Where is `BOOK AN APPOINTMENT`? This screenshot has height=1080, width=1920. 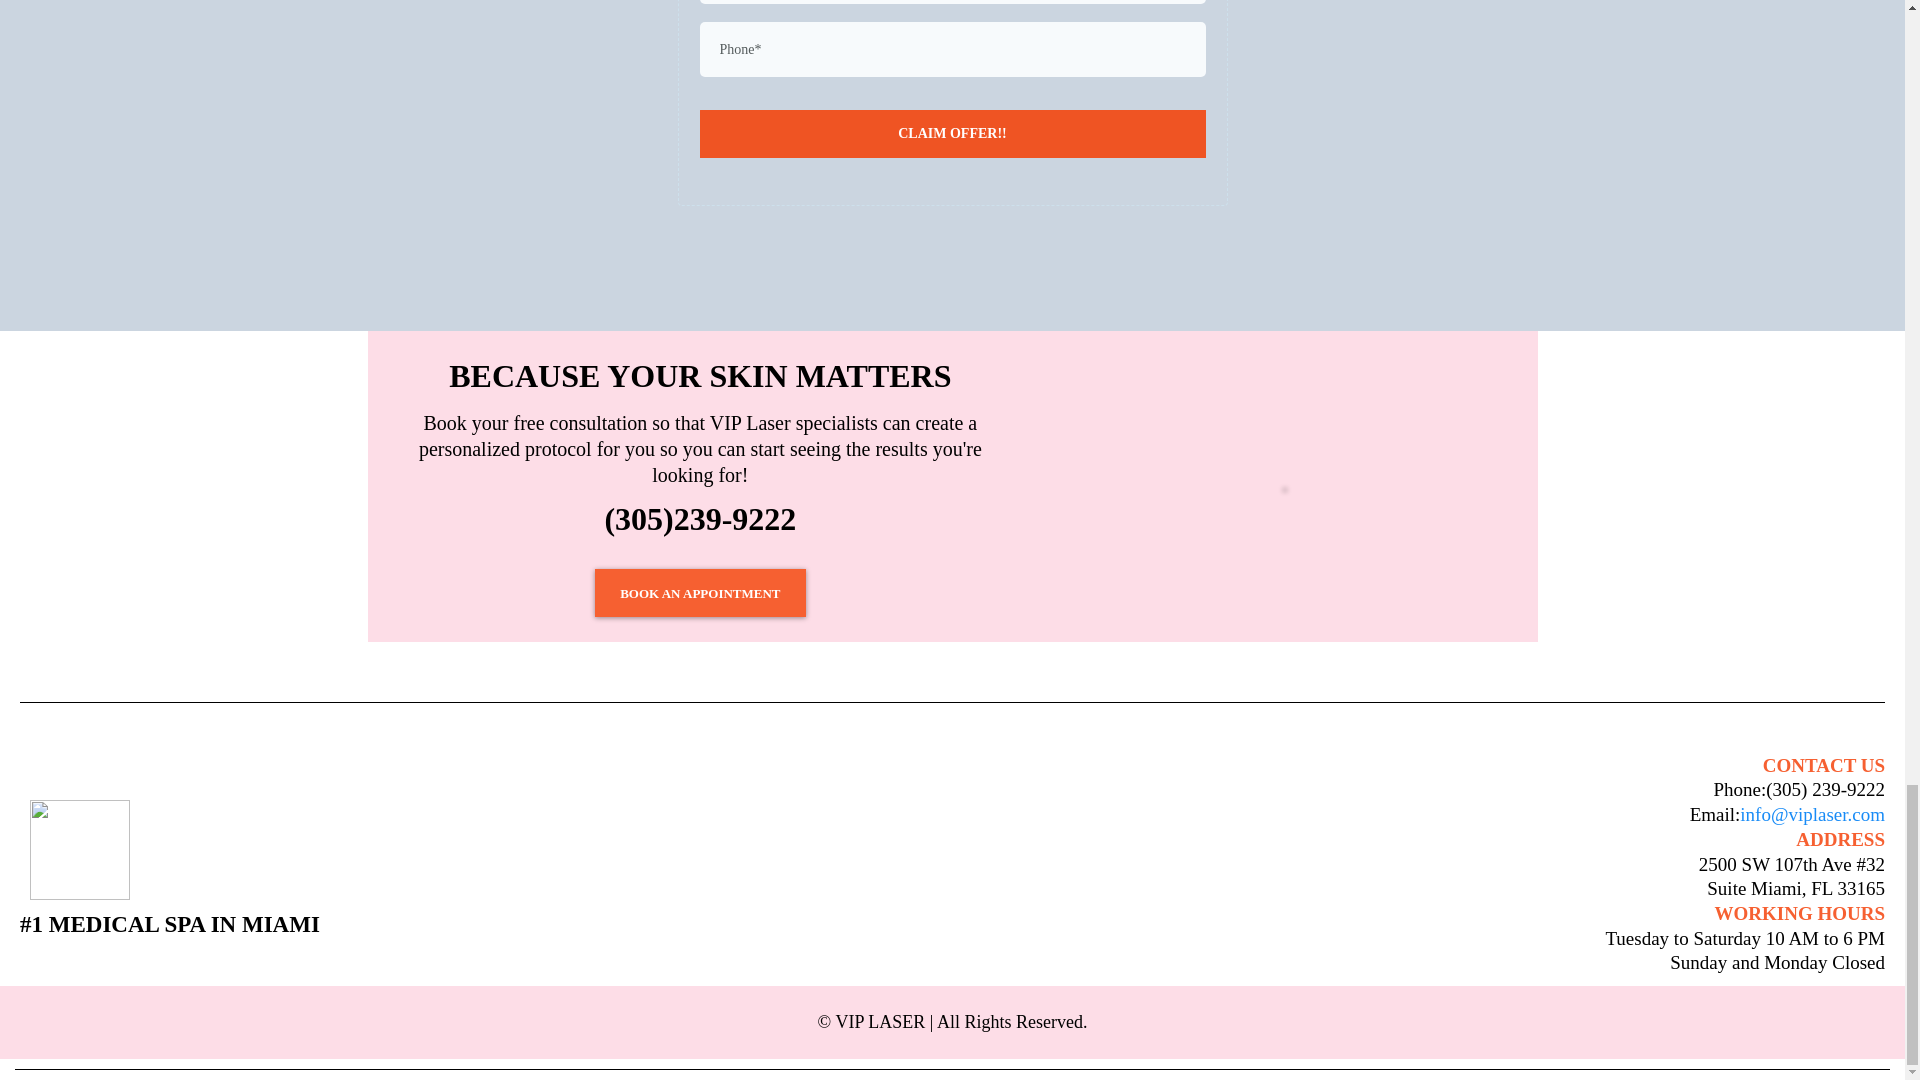 BOOK AN APPOINTMENT is located at coordinates (700, 592).